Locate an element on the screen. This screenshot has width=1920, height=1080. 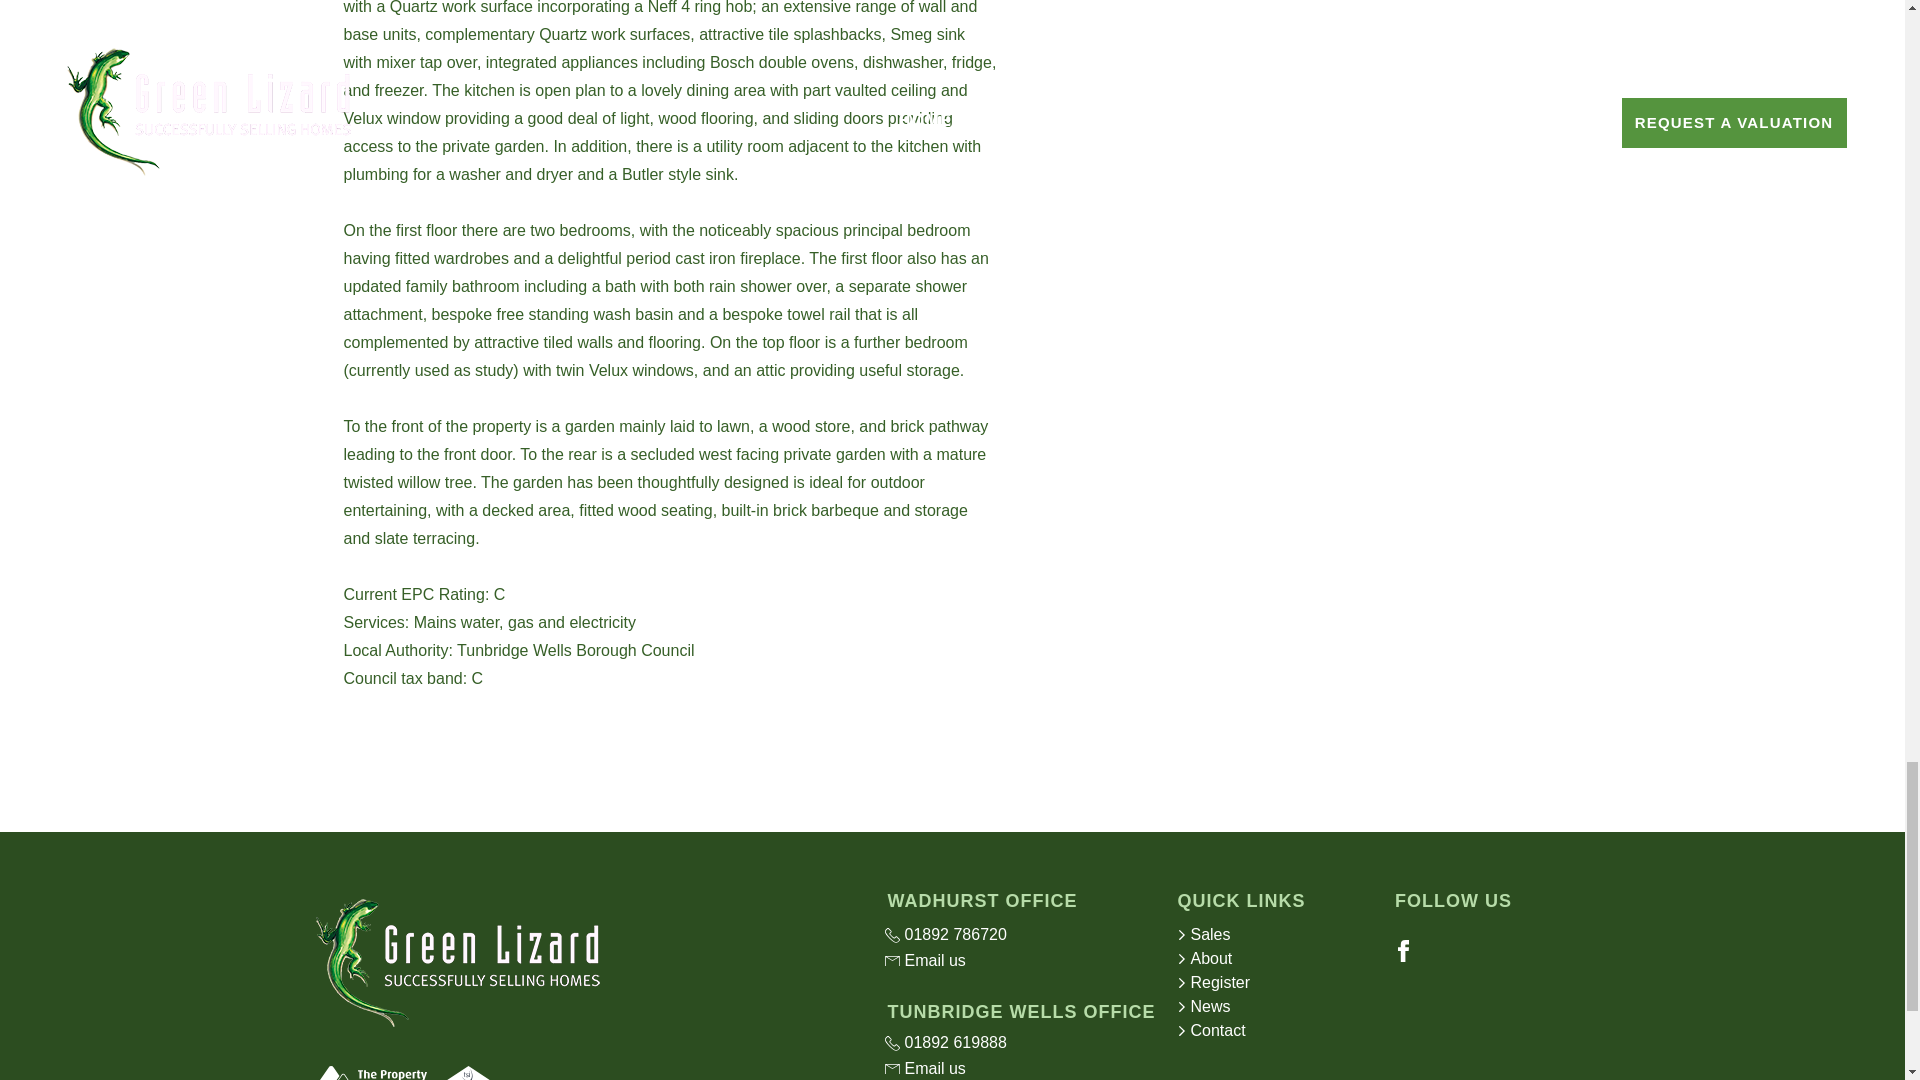
Email us is located at coordinates (1018, 961).